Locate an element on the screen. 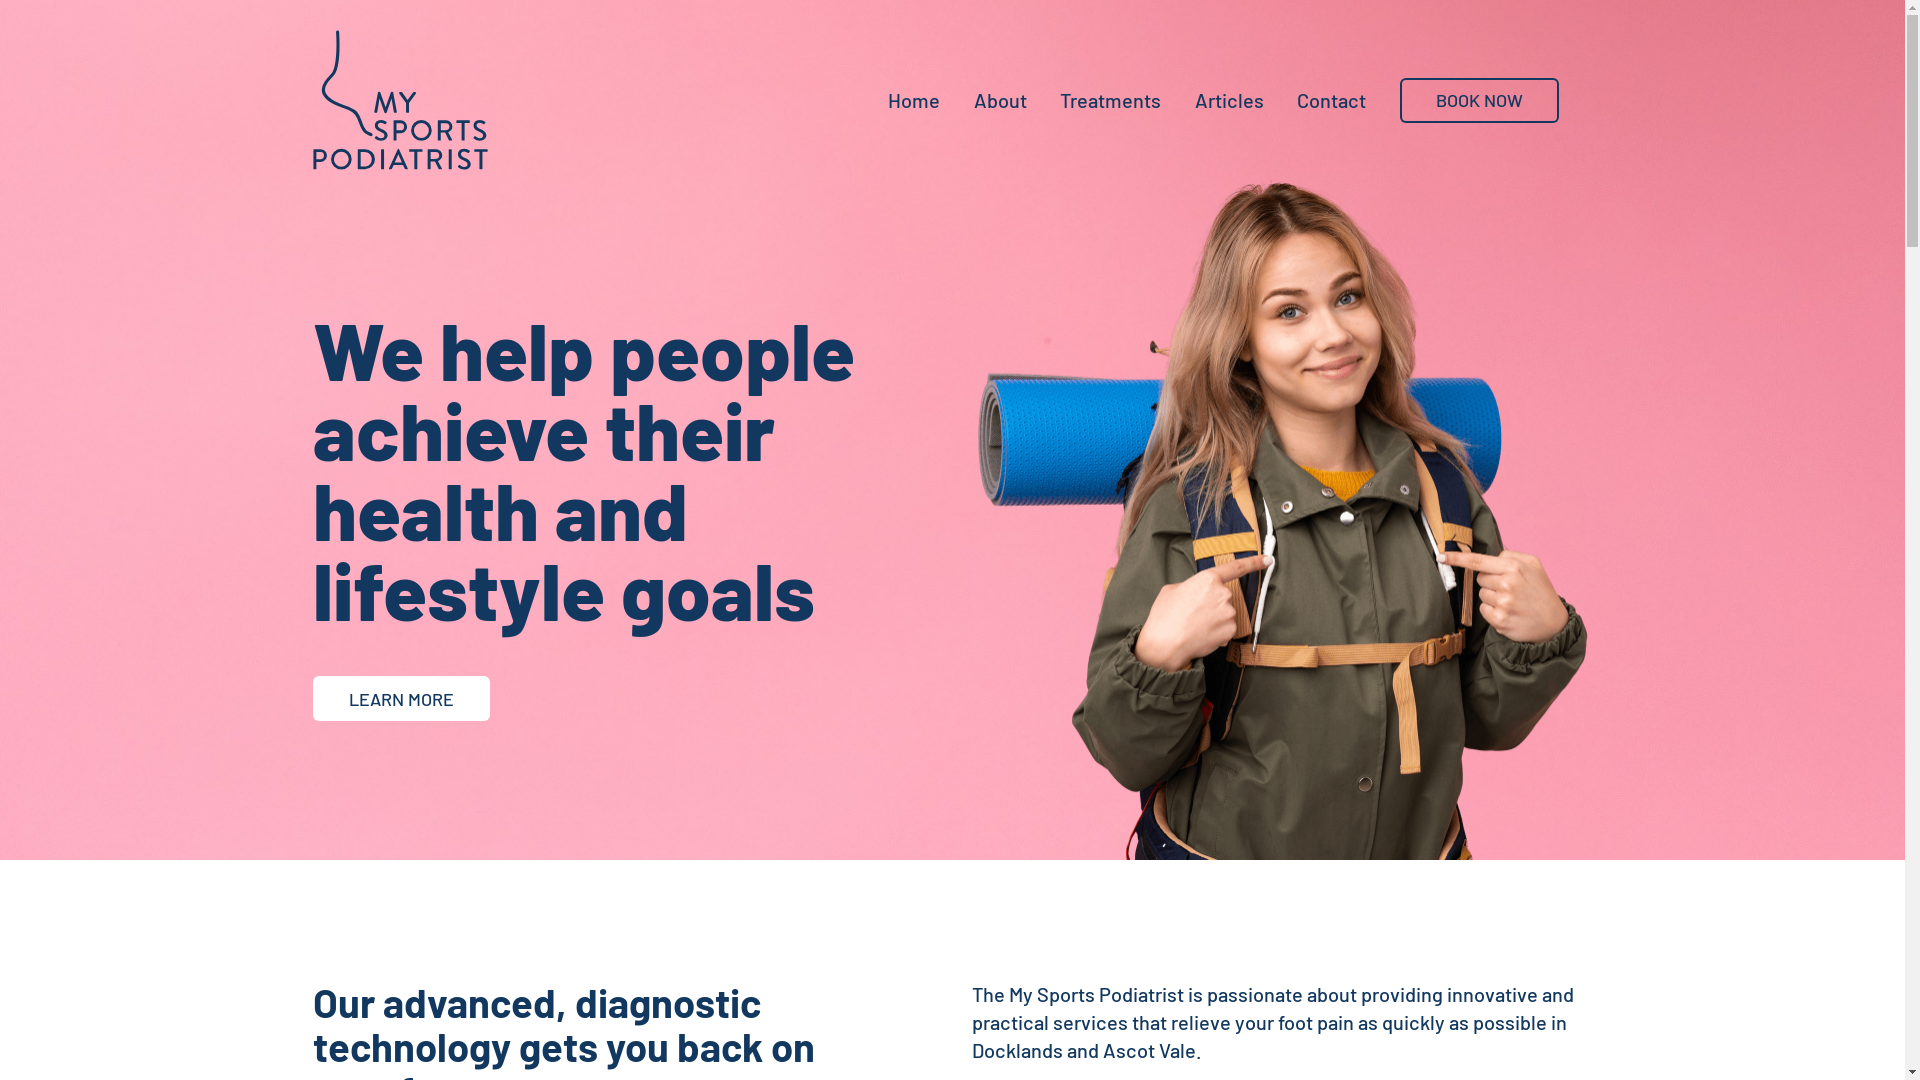  Treatments is located at coordinates (1765, 347).